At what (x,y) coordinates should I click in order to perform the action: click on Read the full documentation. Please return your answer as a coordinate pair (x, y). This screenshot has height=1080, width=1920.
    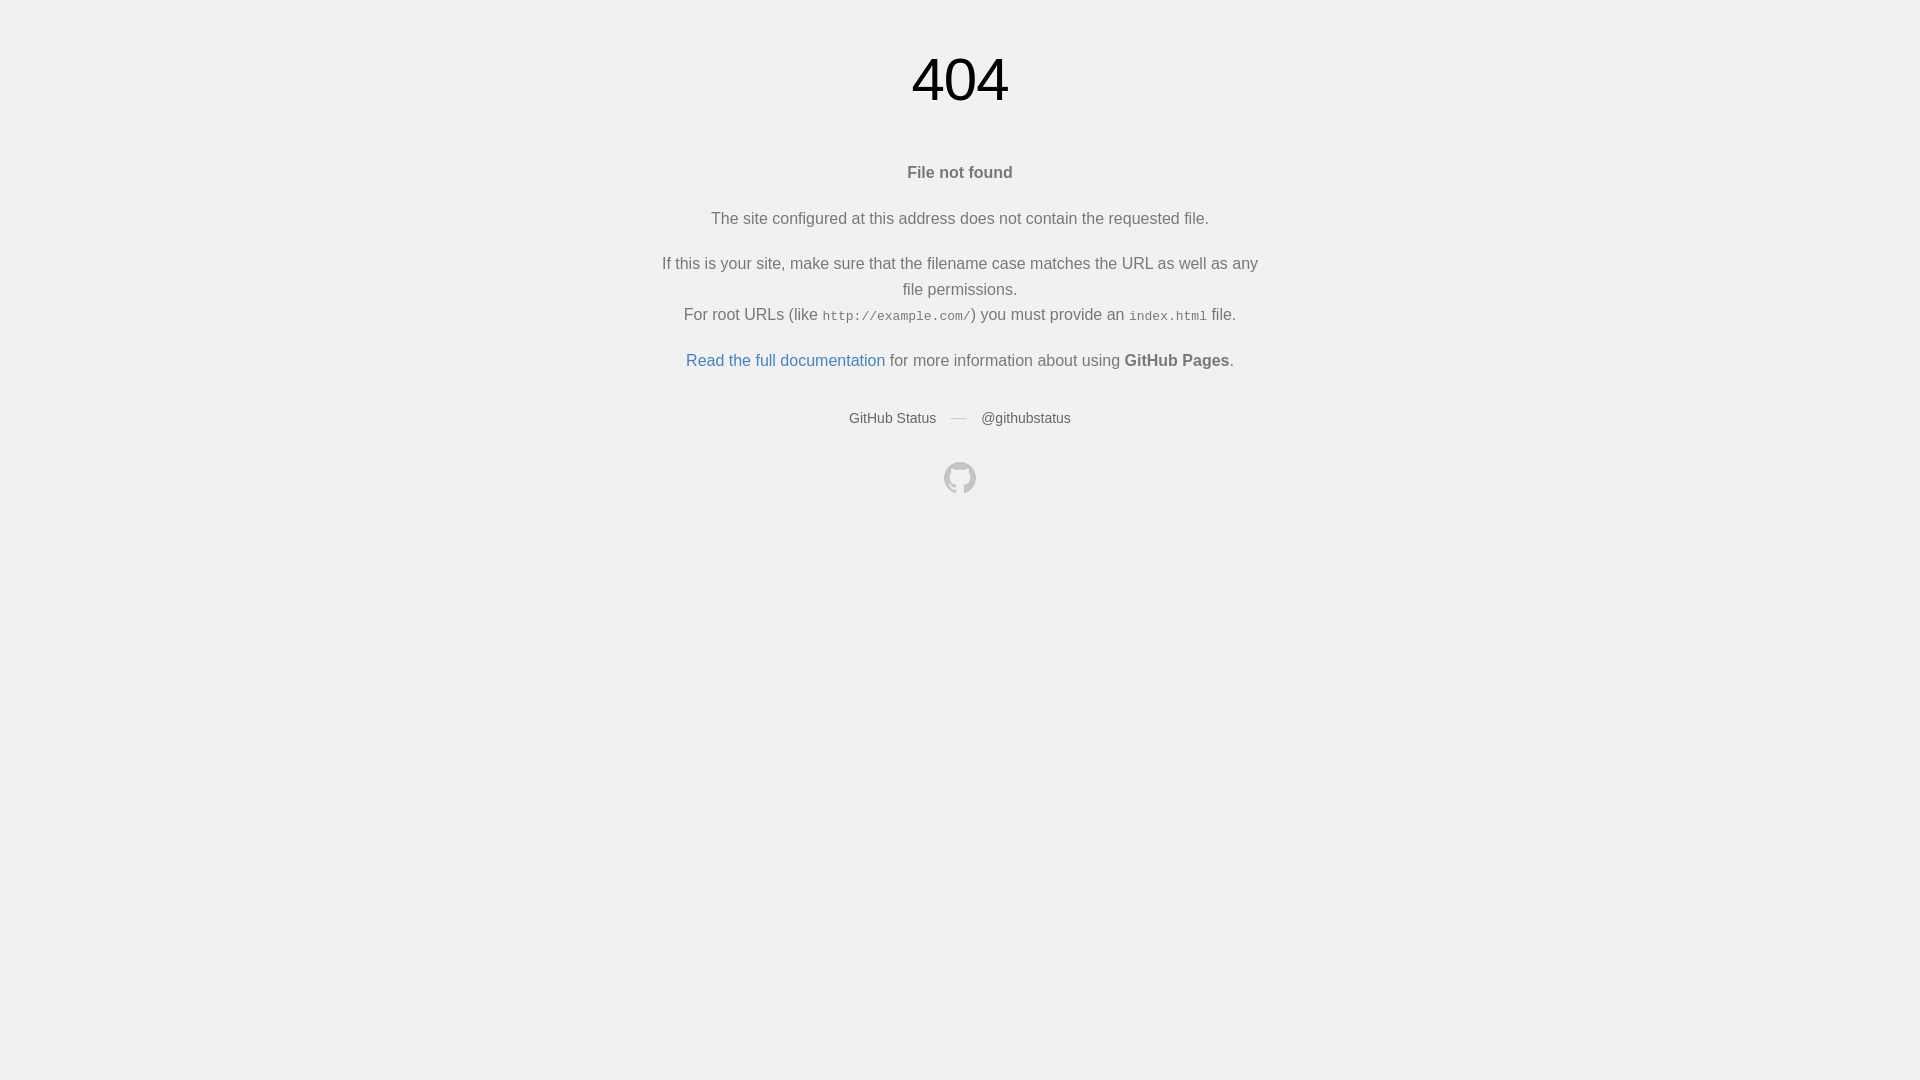
    Looking at the image, I should click on (786, 360).